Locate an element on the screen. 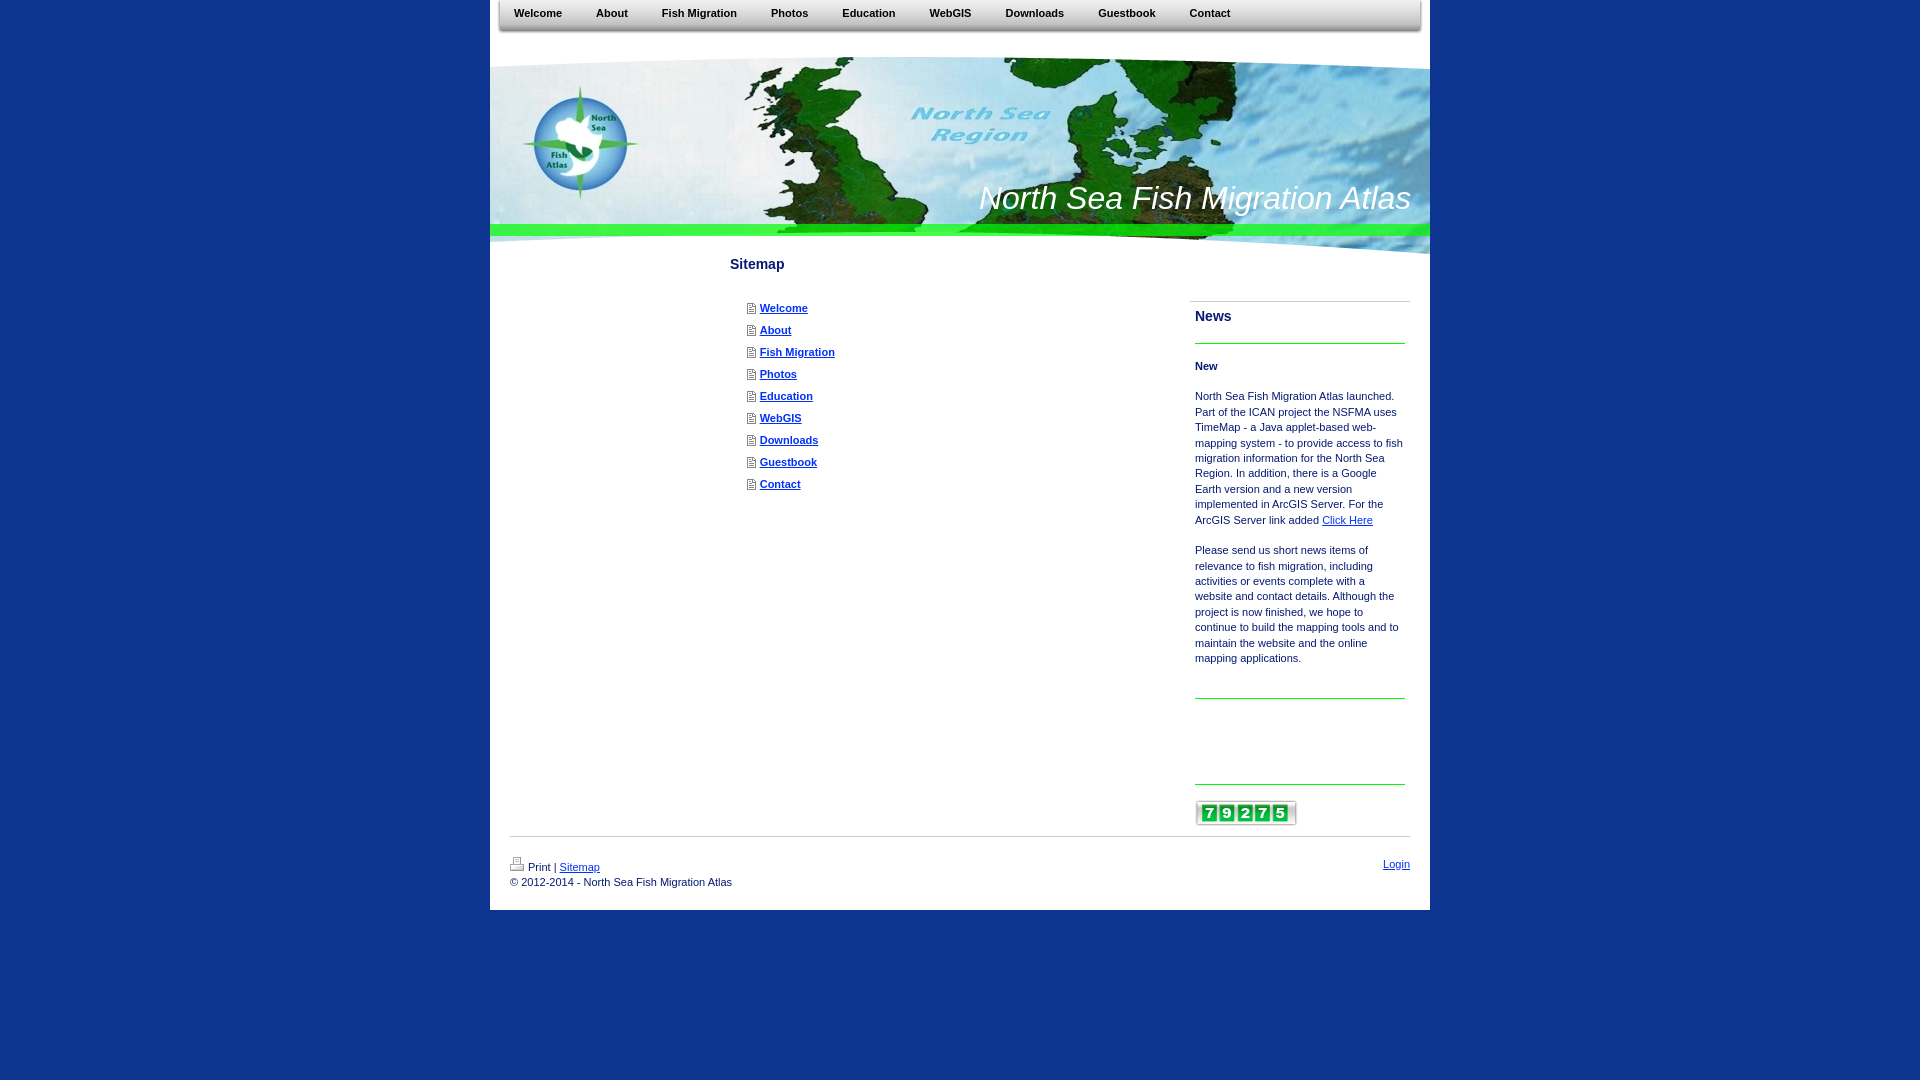 This screenshot has height=1080, width=1920. Contact is located at coordinates (1210, 12).